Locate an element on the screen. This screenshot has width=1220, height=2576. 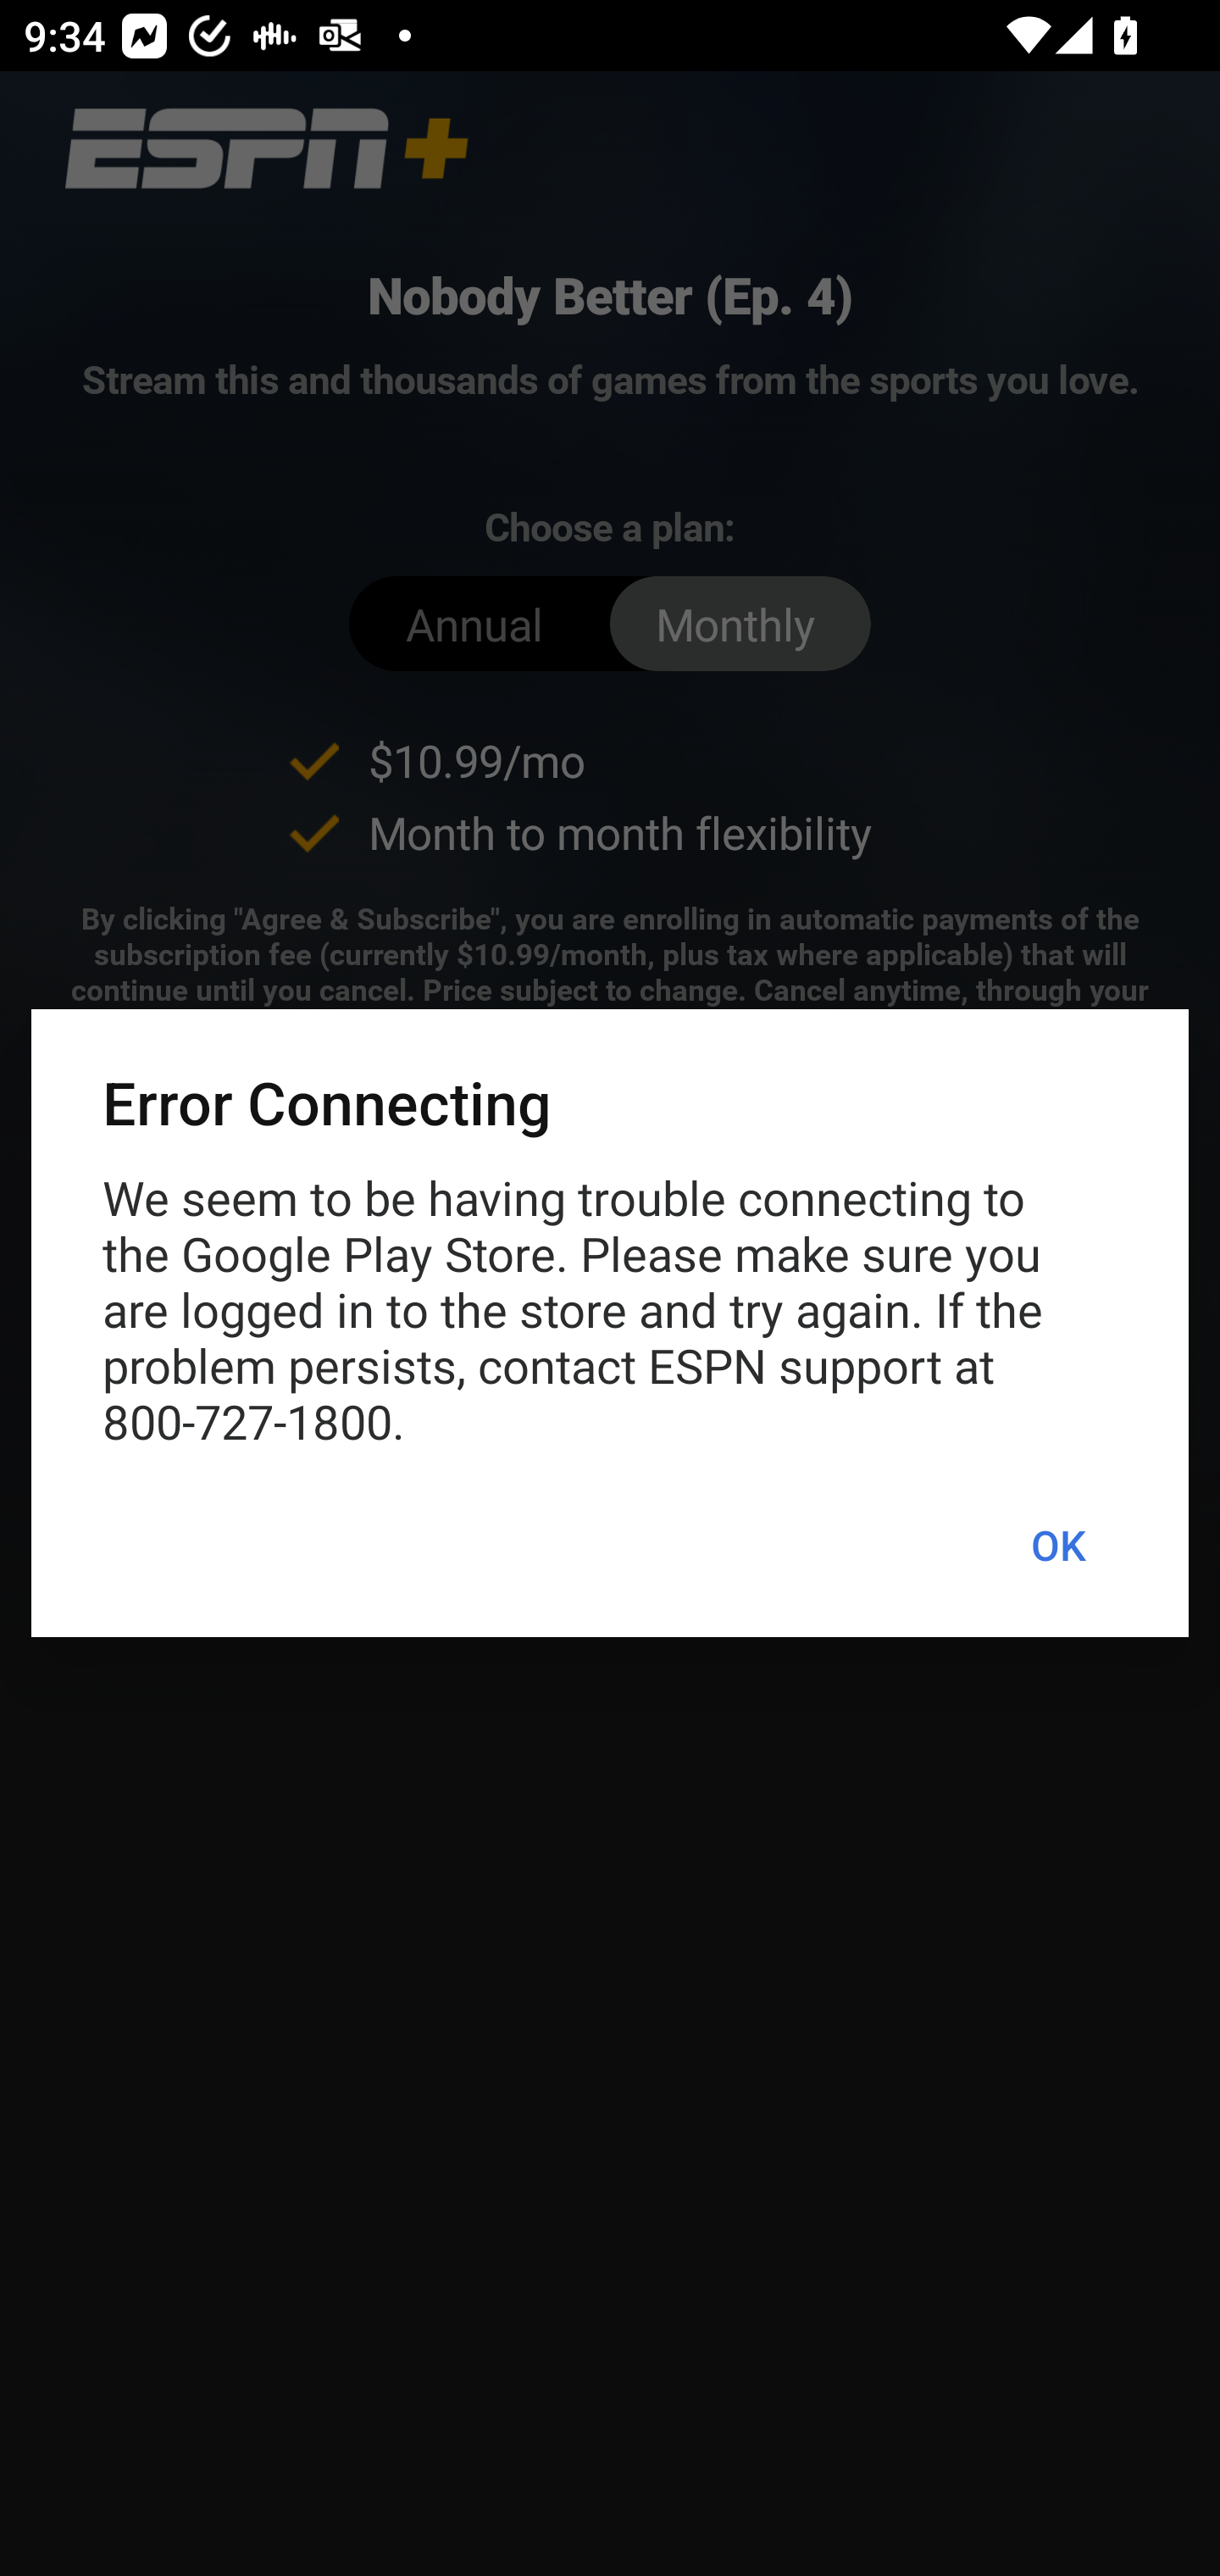
OK is located at coordinates (1057, 1546).